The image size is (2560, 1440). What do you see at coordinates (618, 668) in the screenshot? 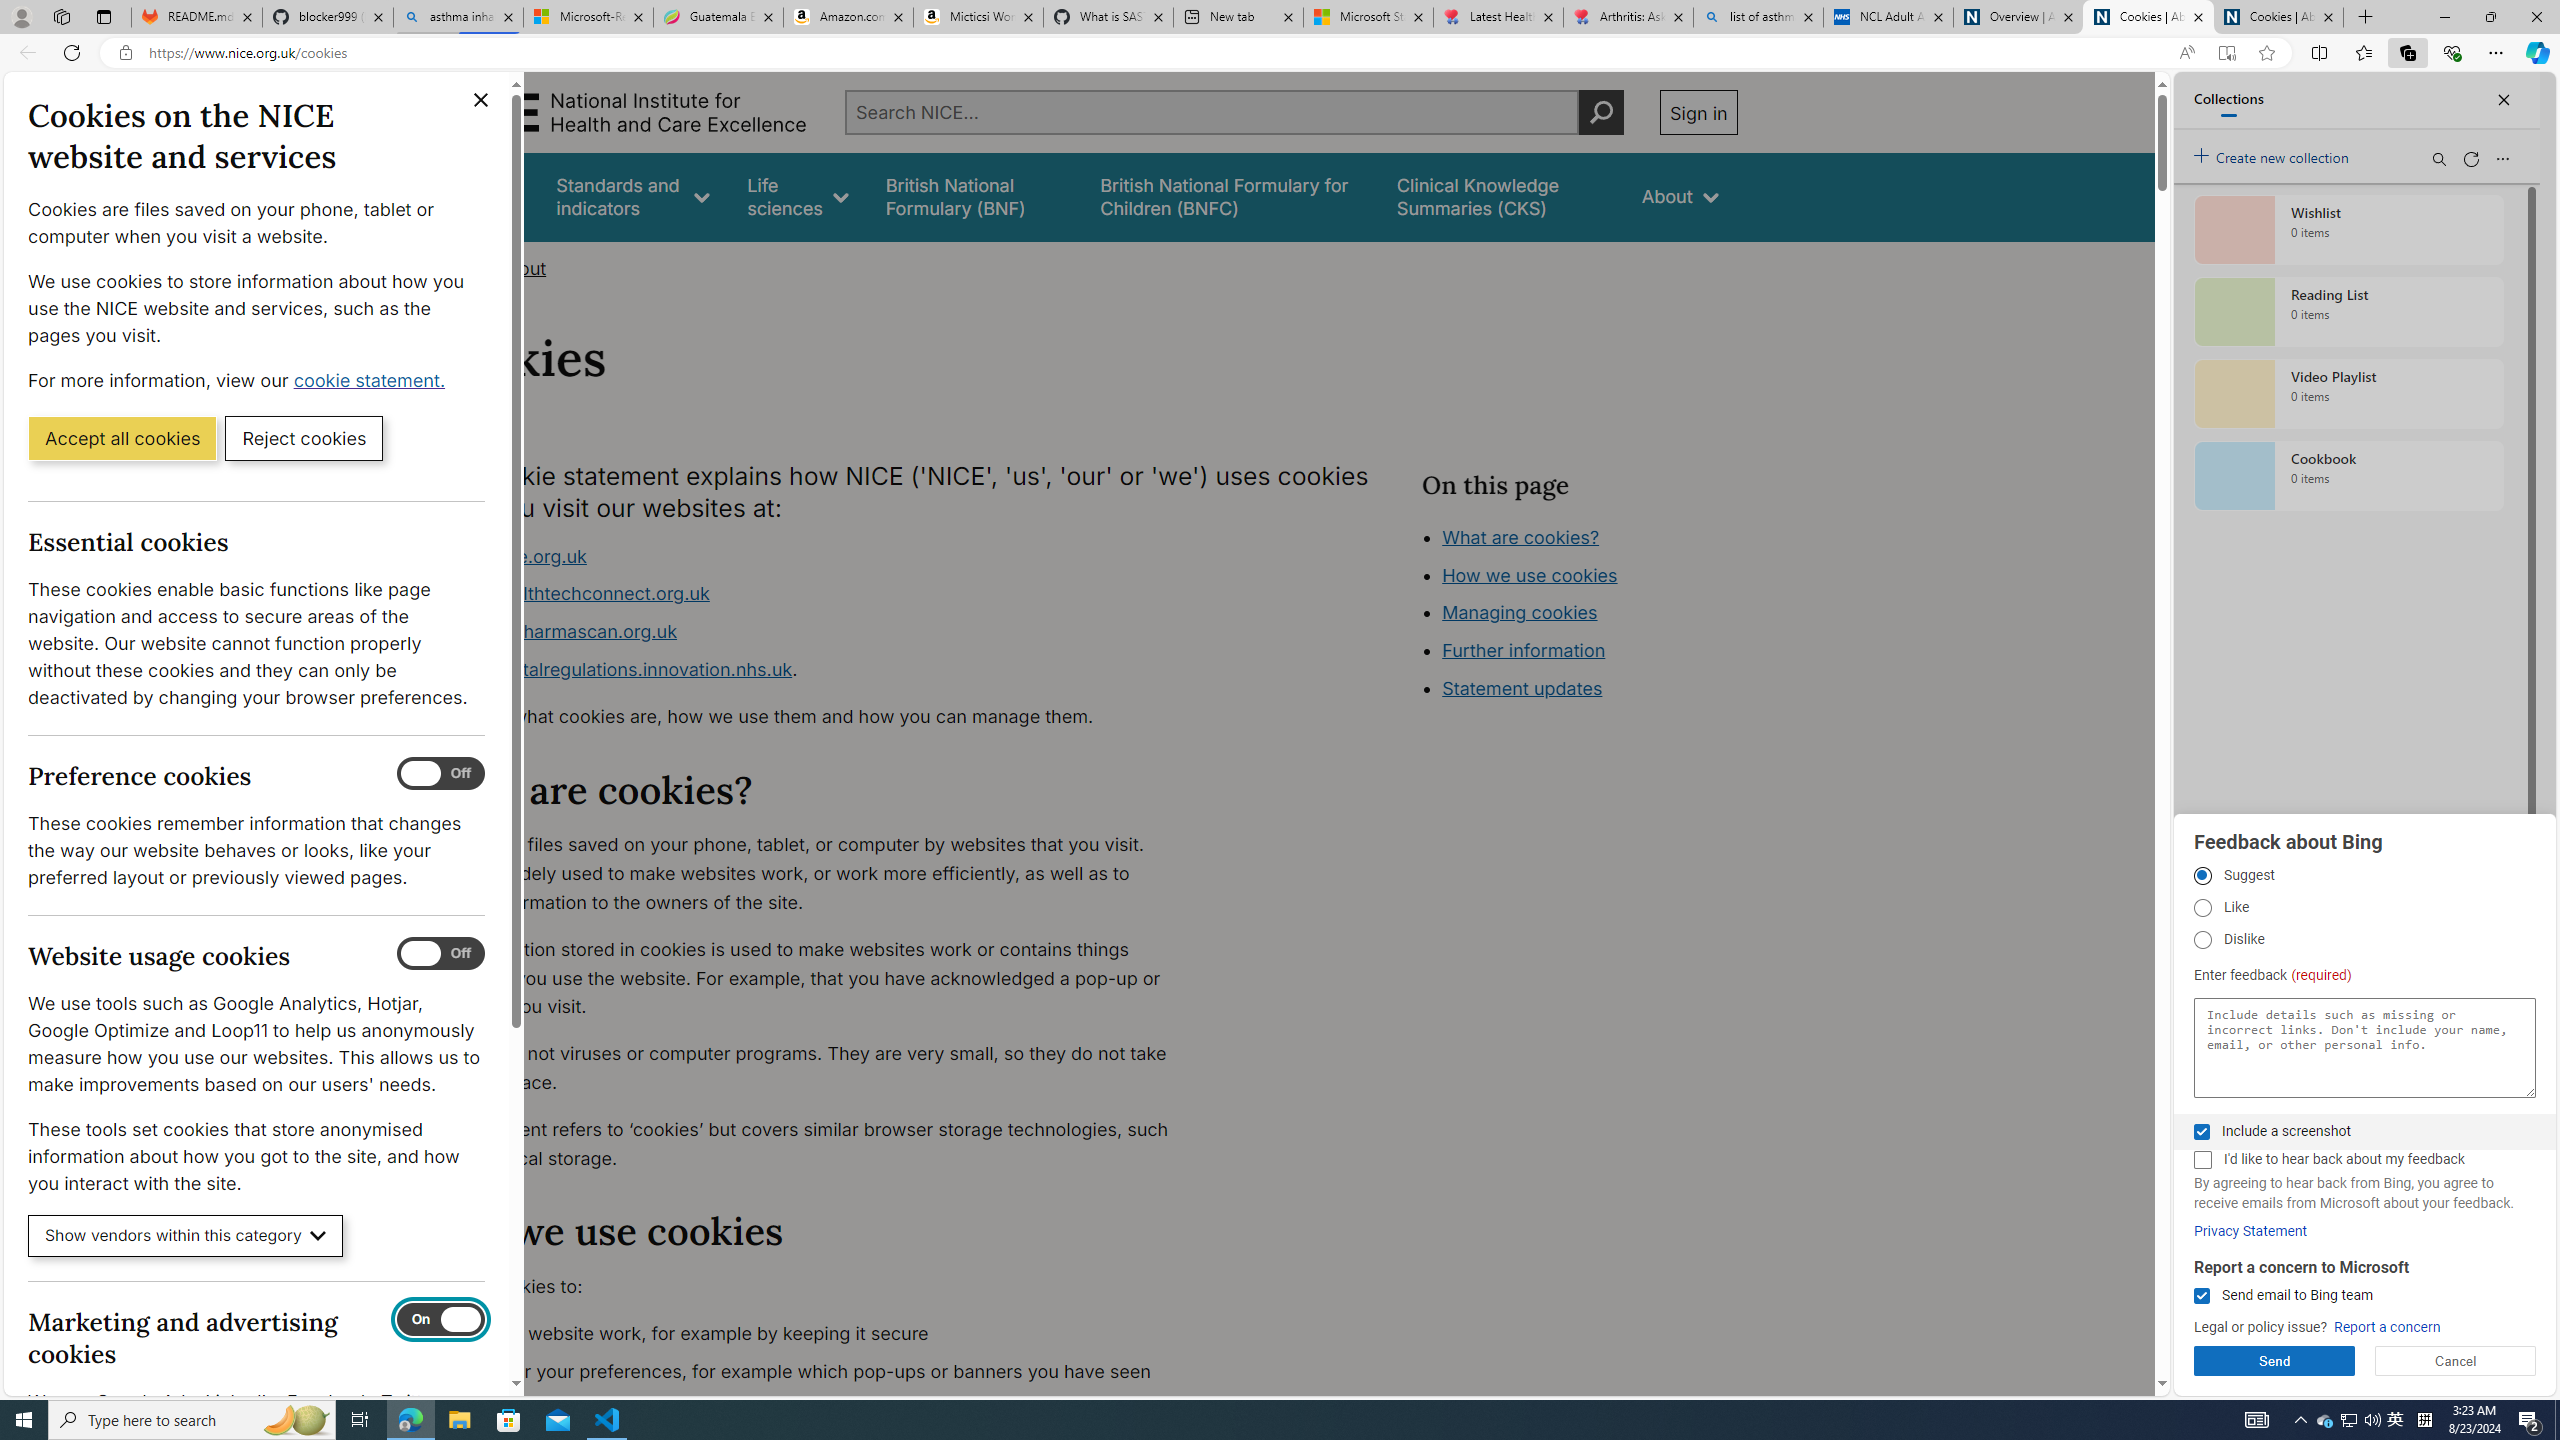
I see `www.digitalregulations.innovation.nhs.uk` at bounding box center [618, 668].